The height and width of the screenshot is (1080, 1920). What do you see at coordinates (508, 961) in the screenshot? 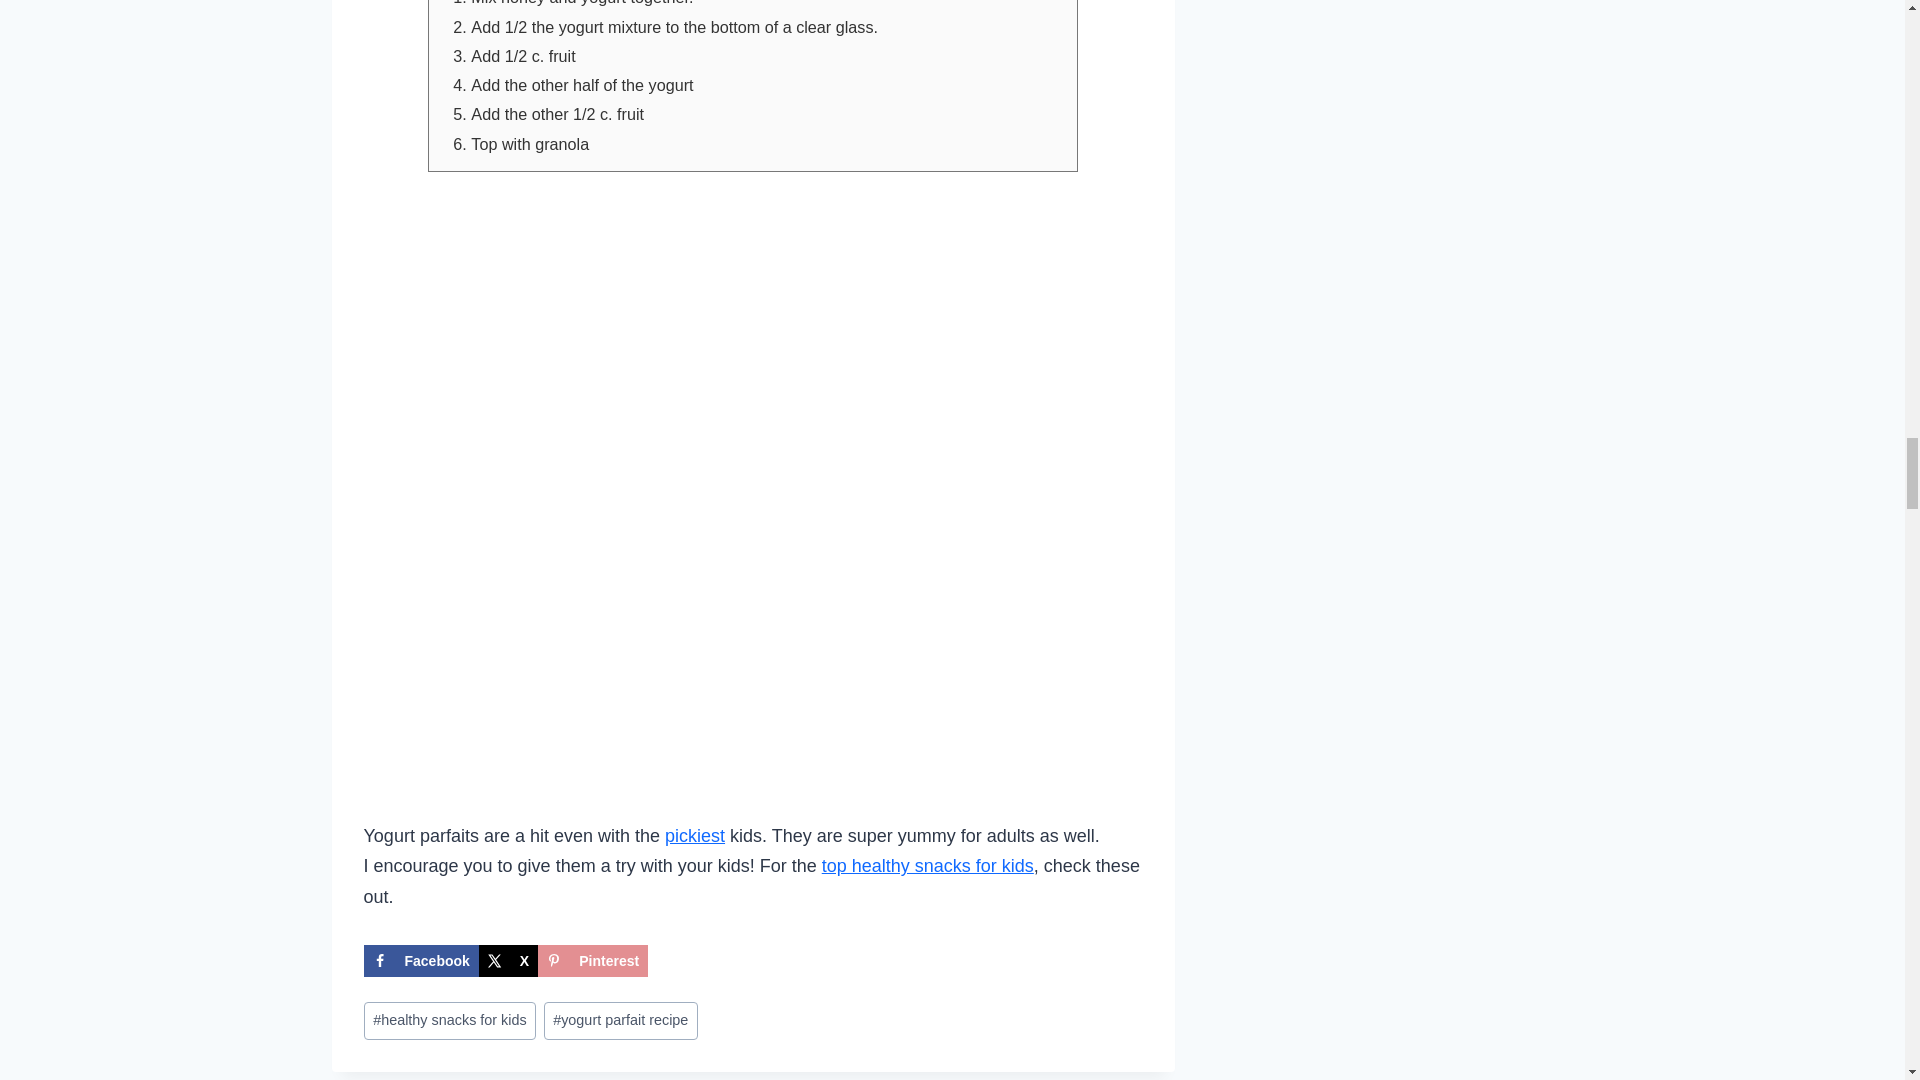
I see `X` at bounding box center [508, 961].